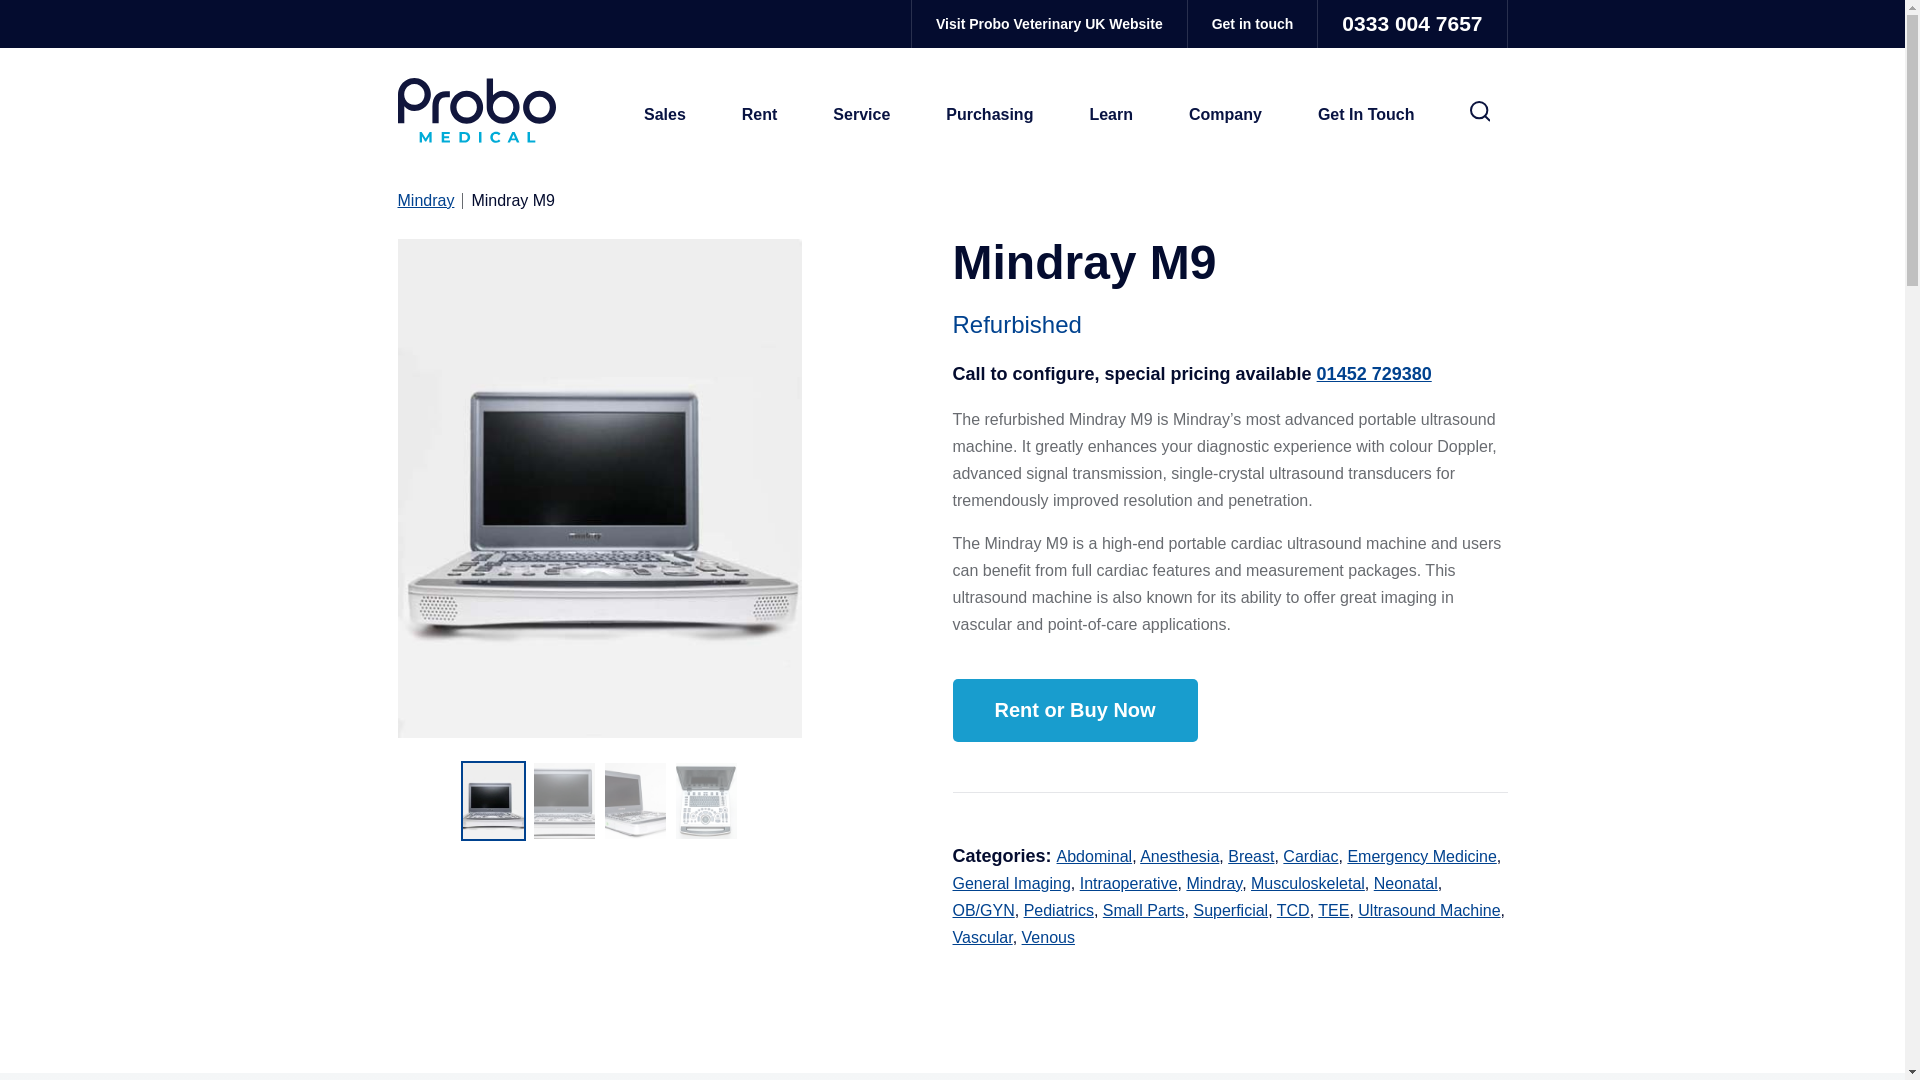 The width and height of the screenshot is (1920, 1080). What do you see at coordinates (665, 114) in the screenshot?
I see `Sales` at bounding box center [665, 114].